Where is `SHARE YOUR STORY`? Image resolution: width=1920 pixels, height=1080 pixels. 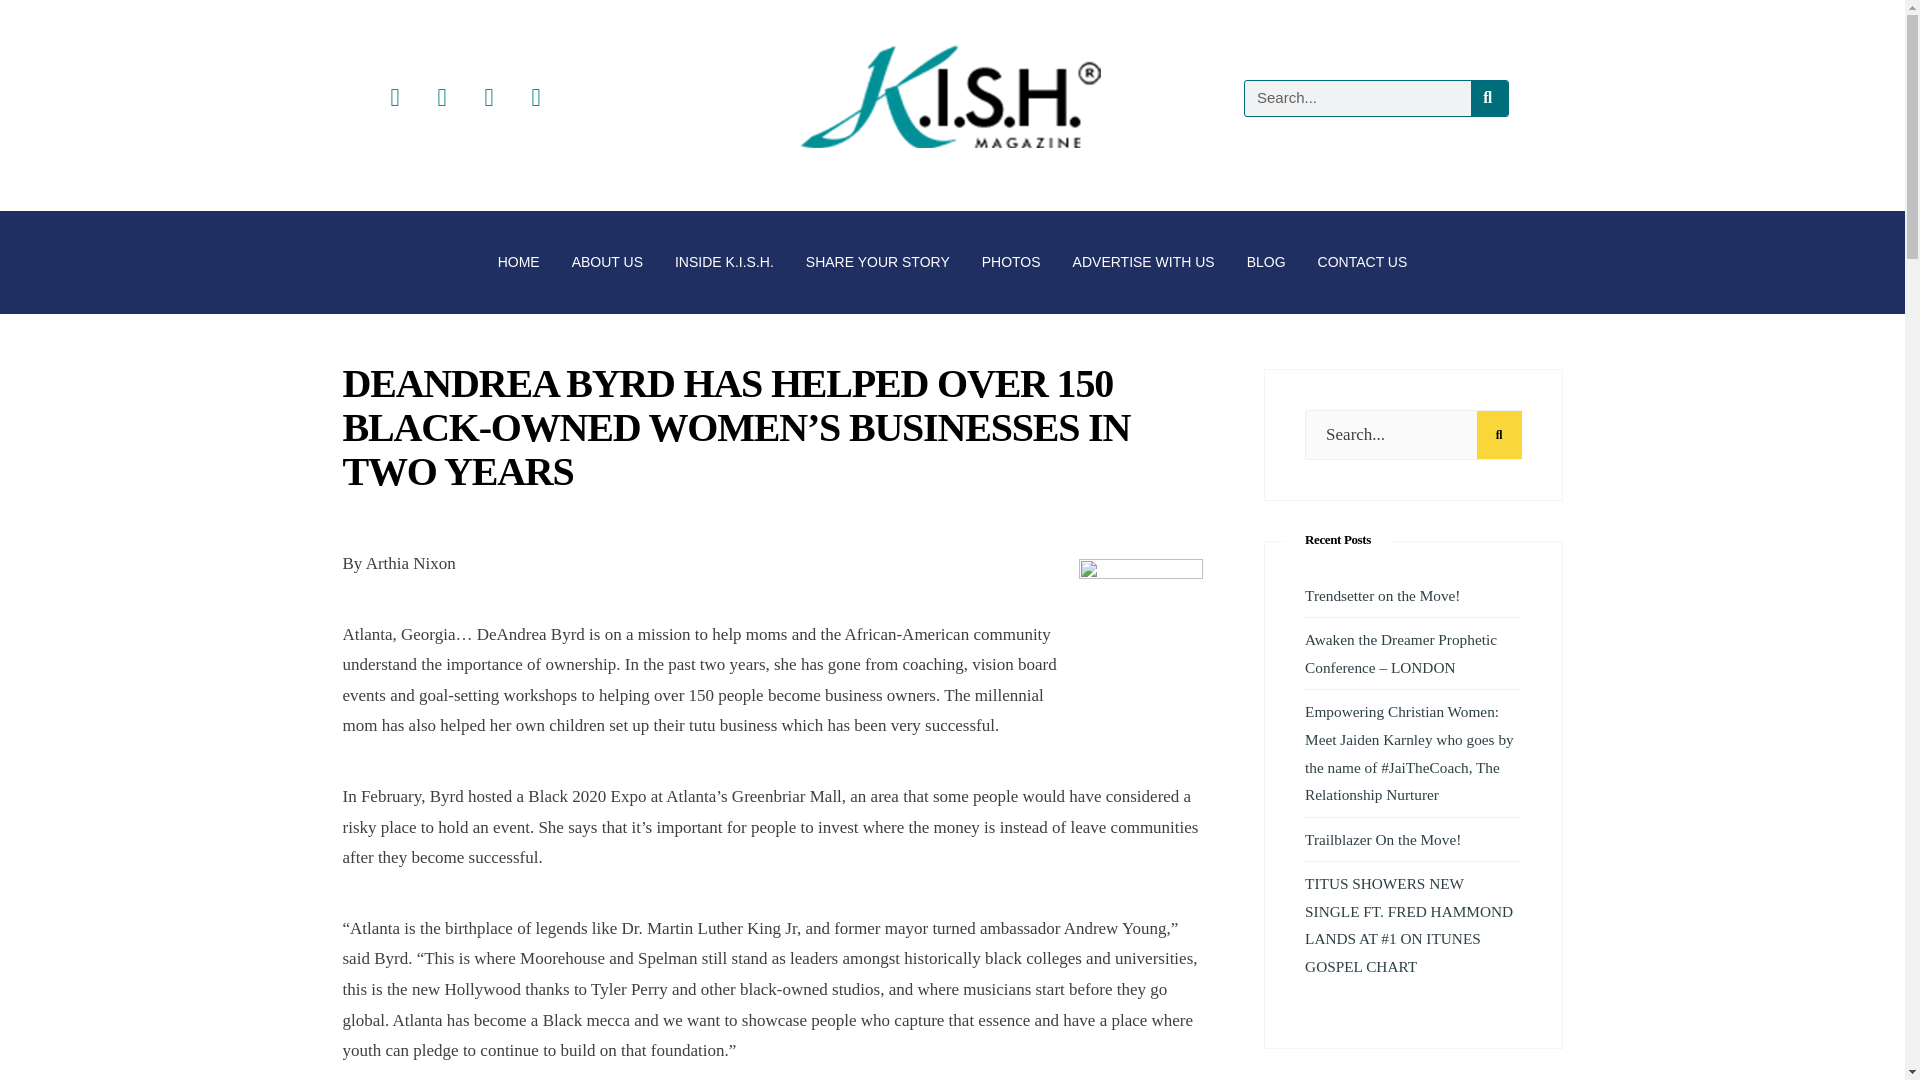
SHARE YOUR STORY is located at coordinates (877, 262).